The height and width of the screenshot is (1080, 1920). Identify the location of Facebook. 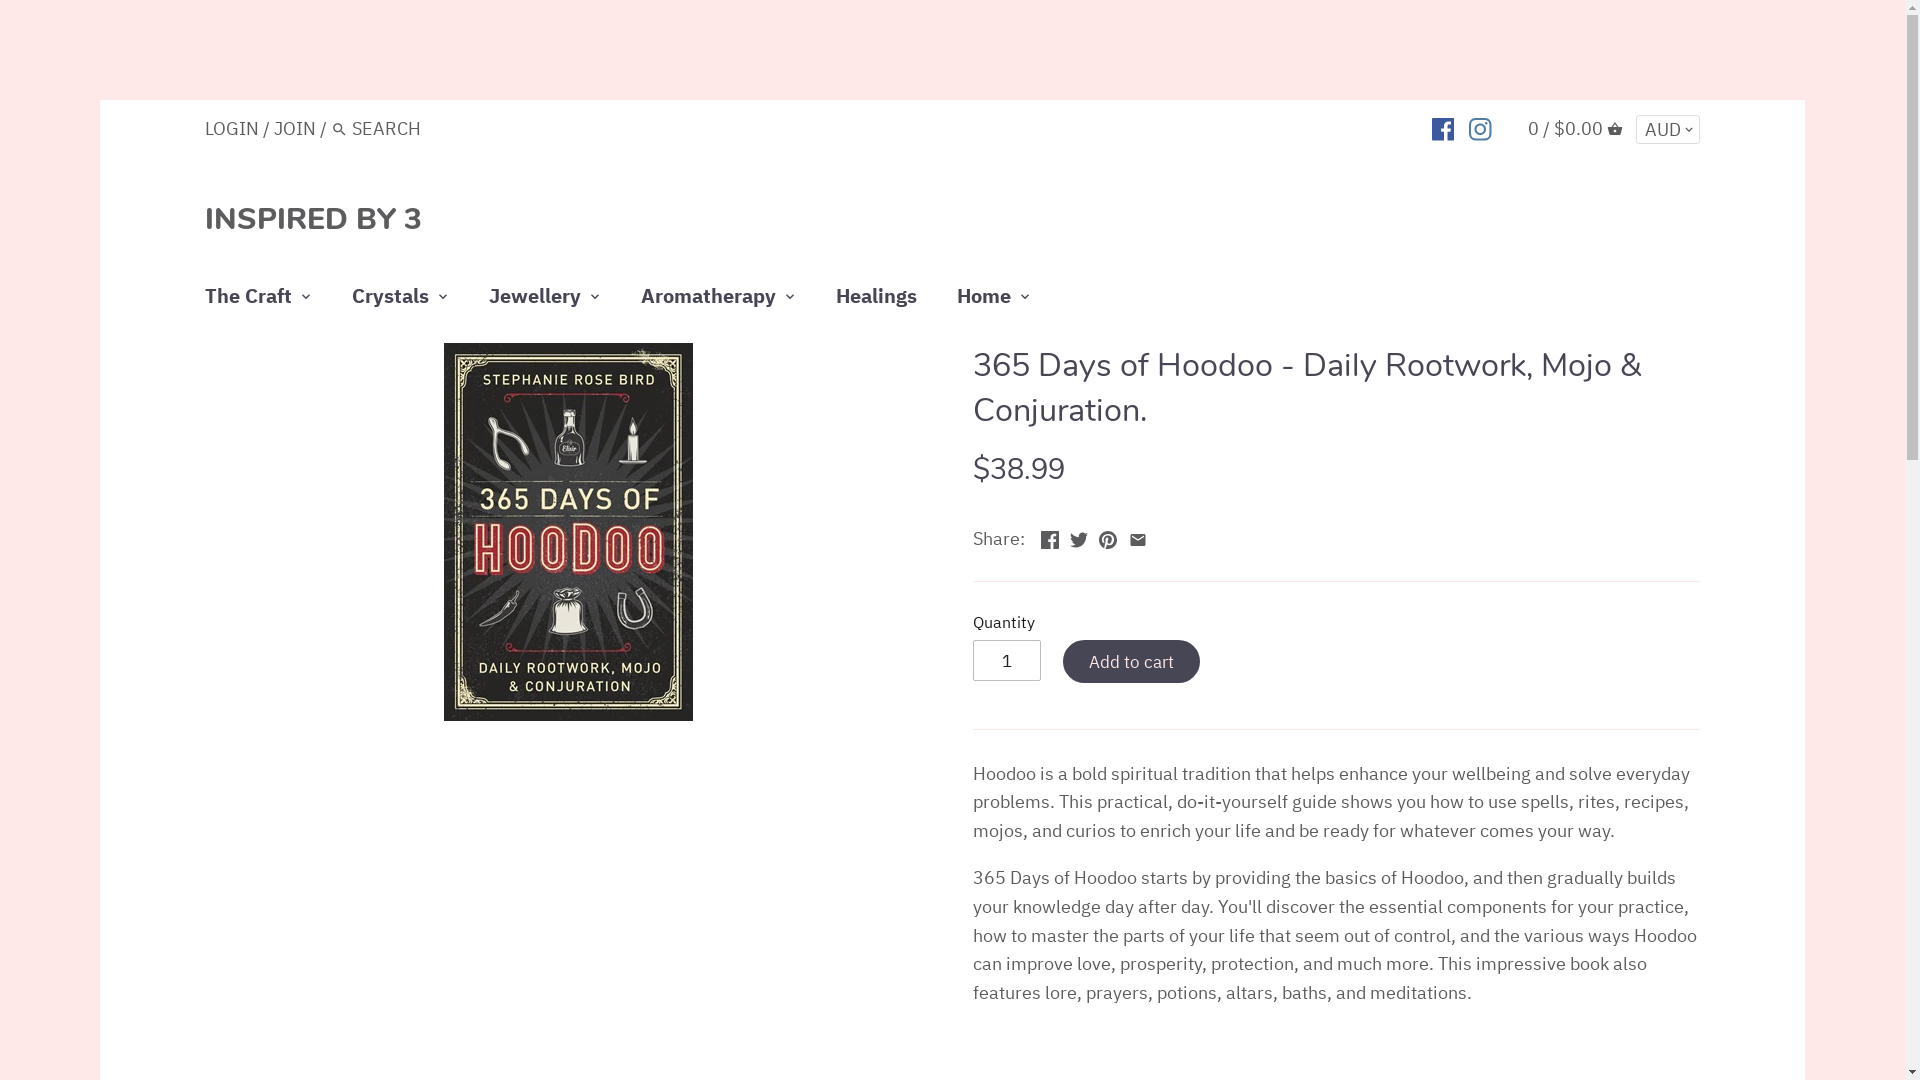
(1050, 536).